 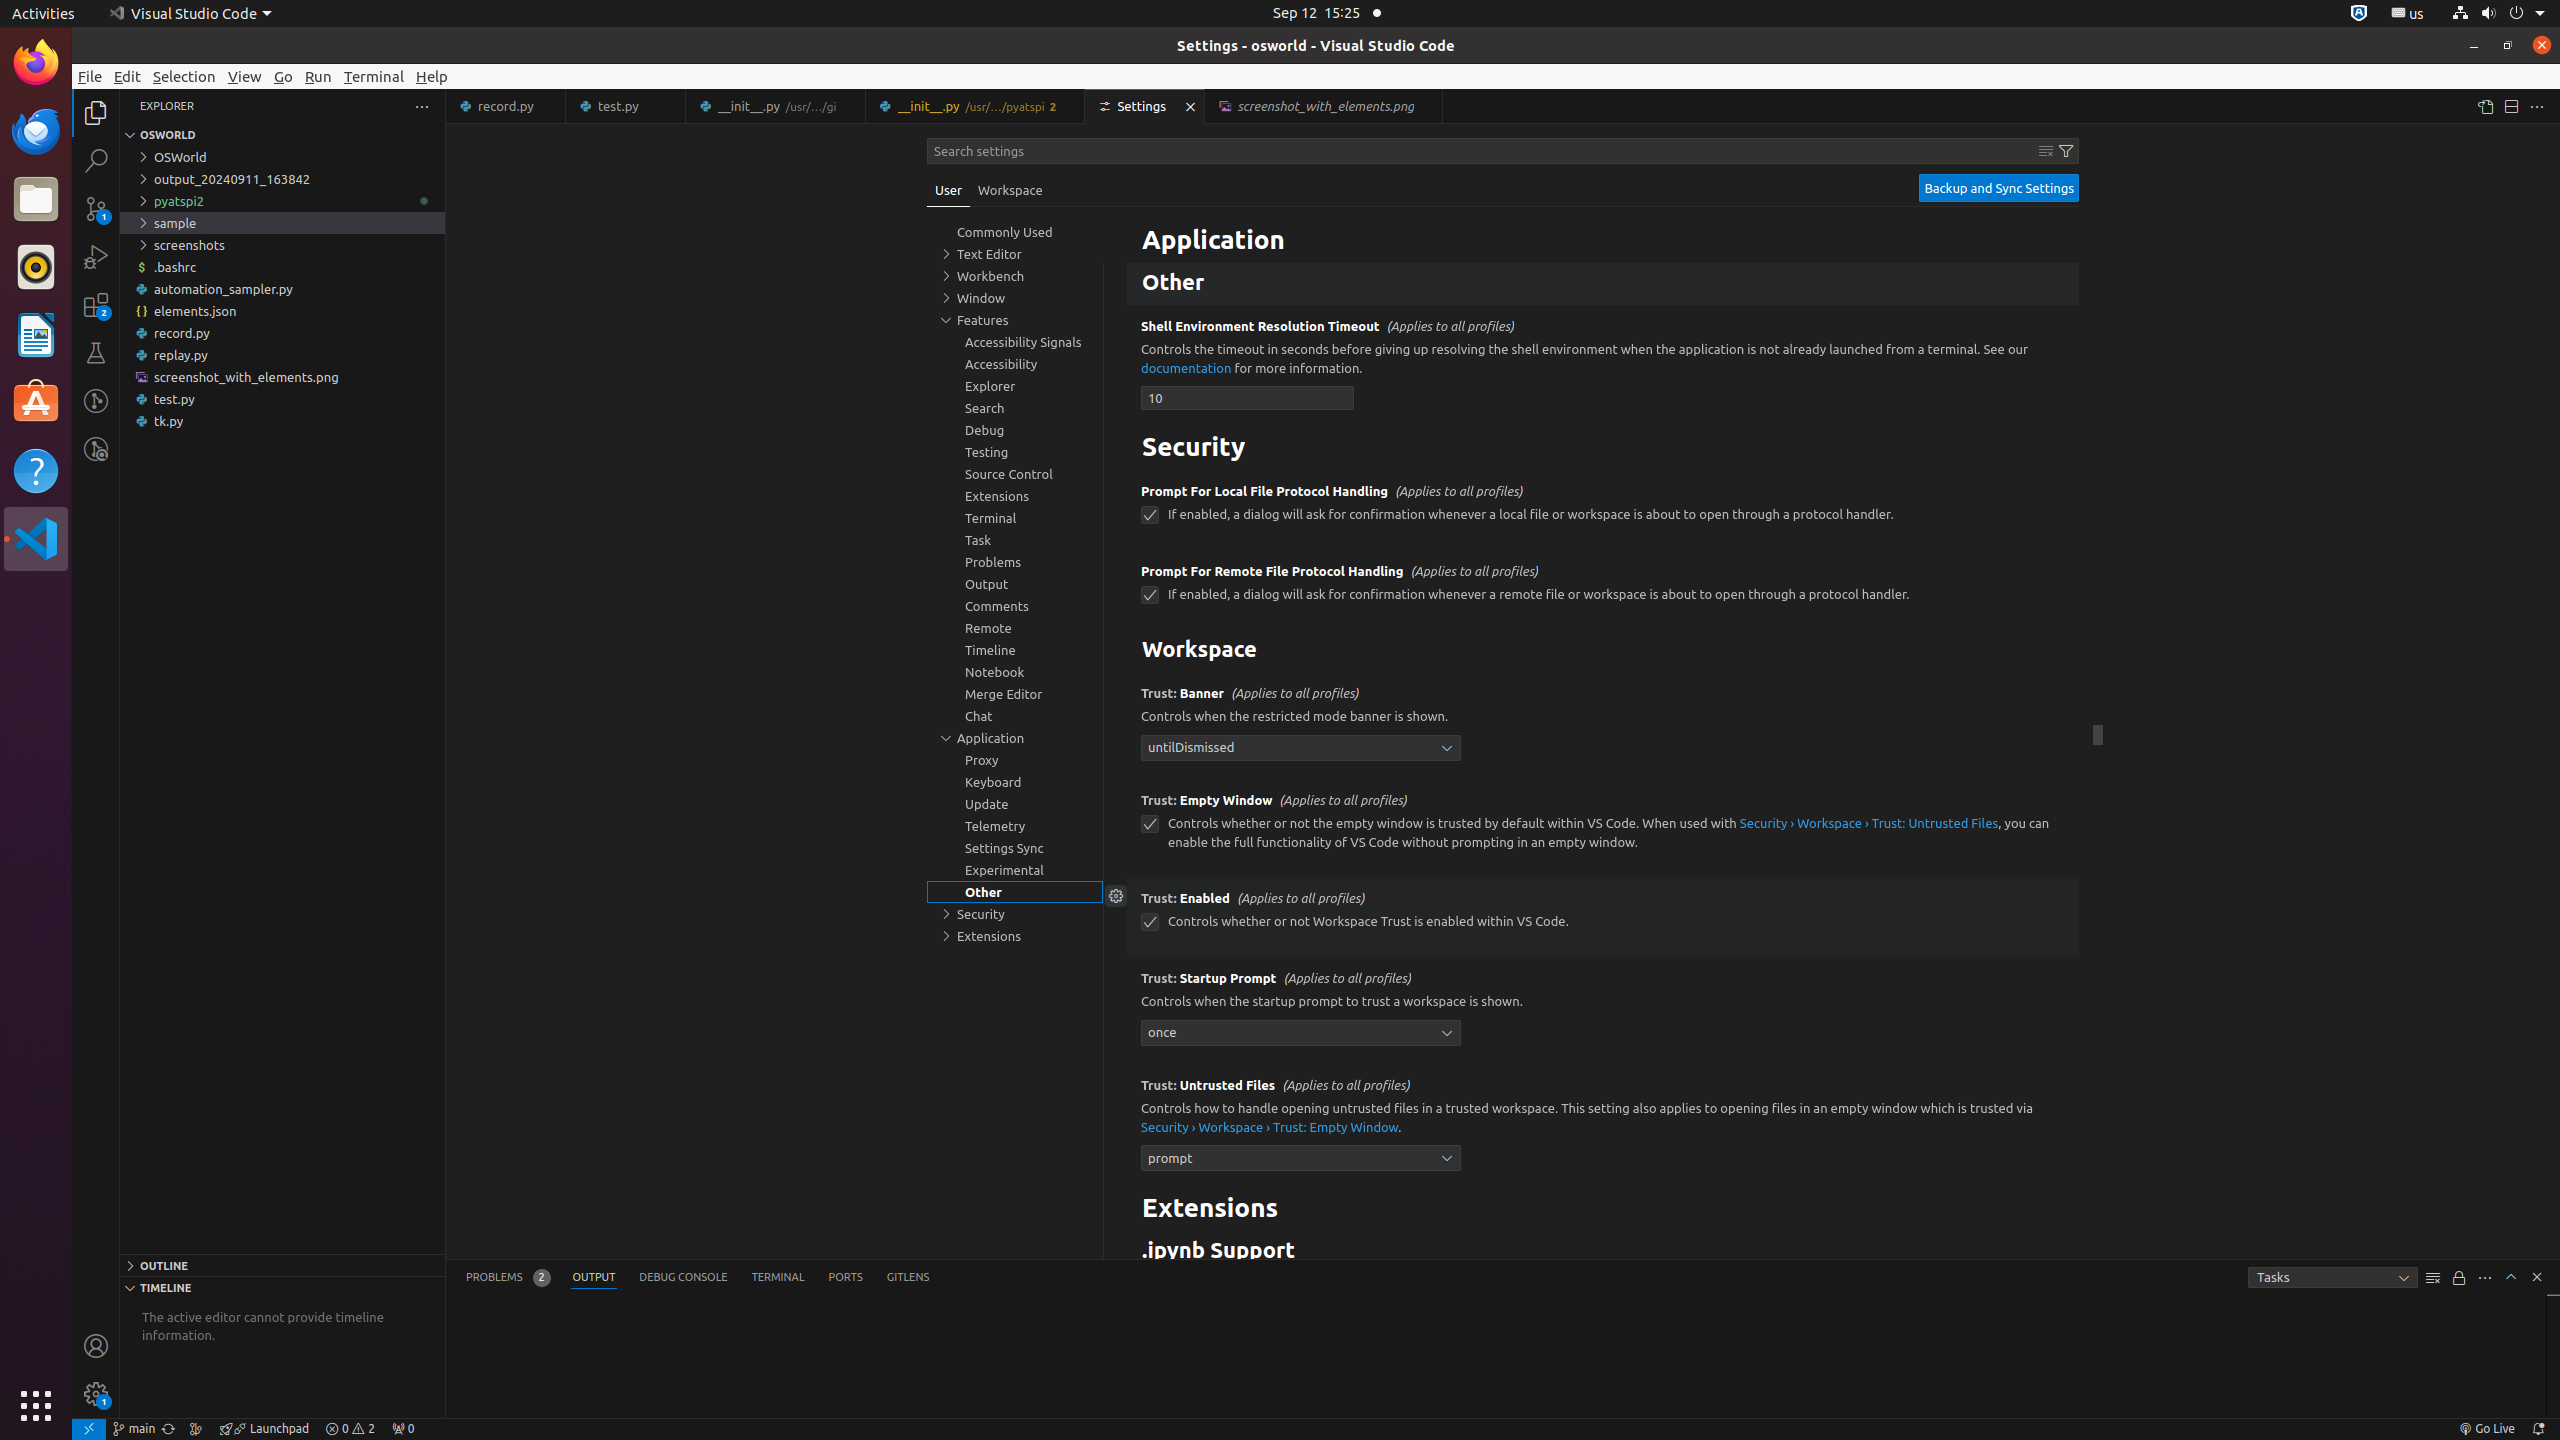 I want to click on Workbench, group, so click(x=1015, y=276).